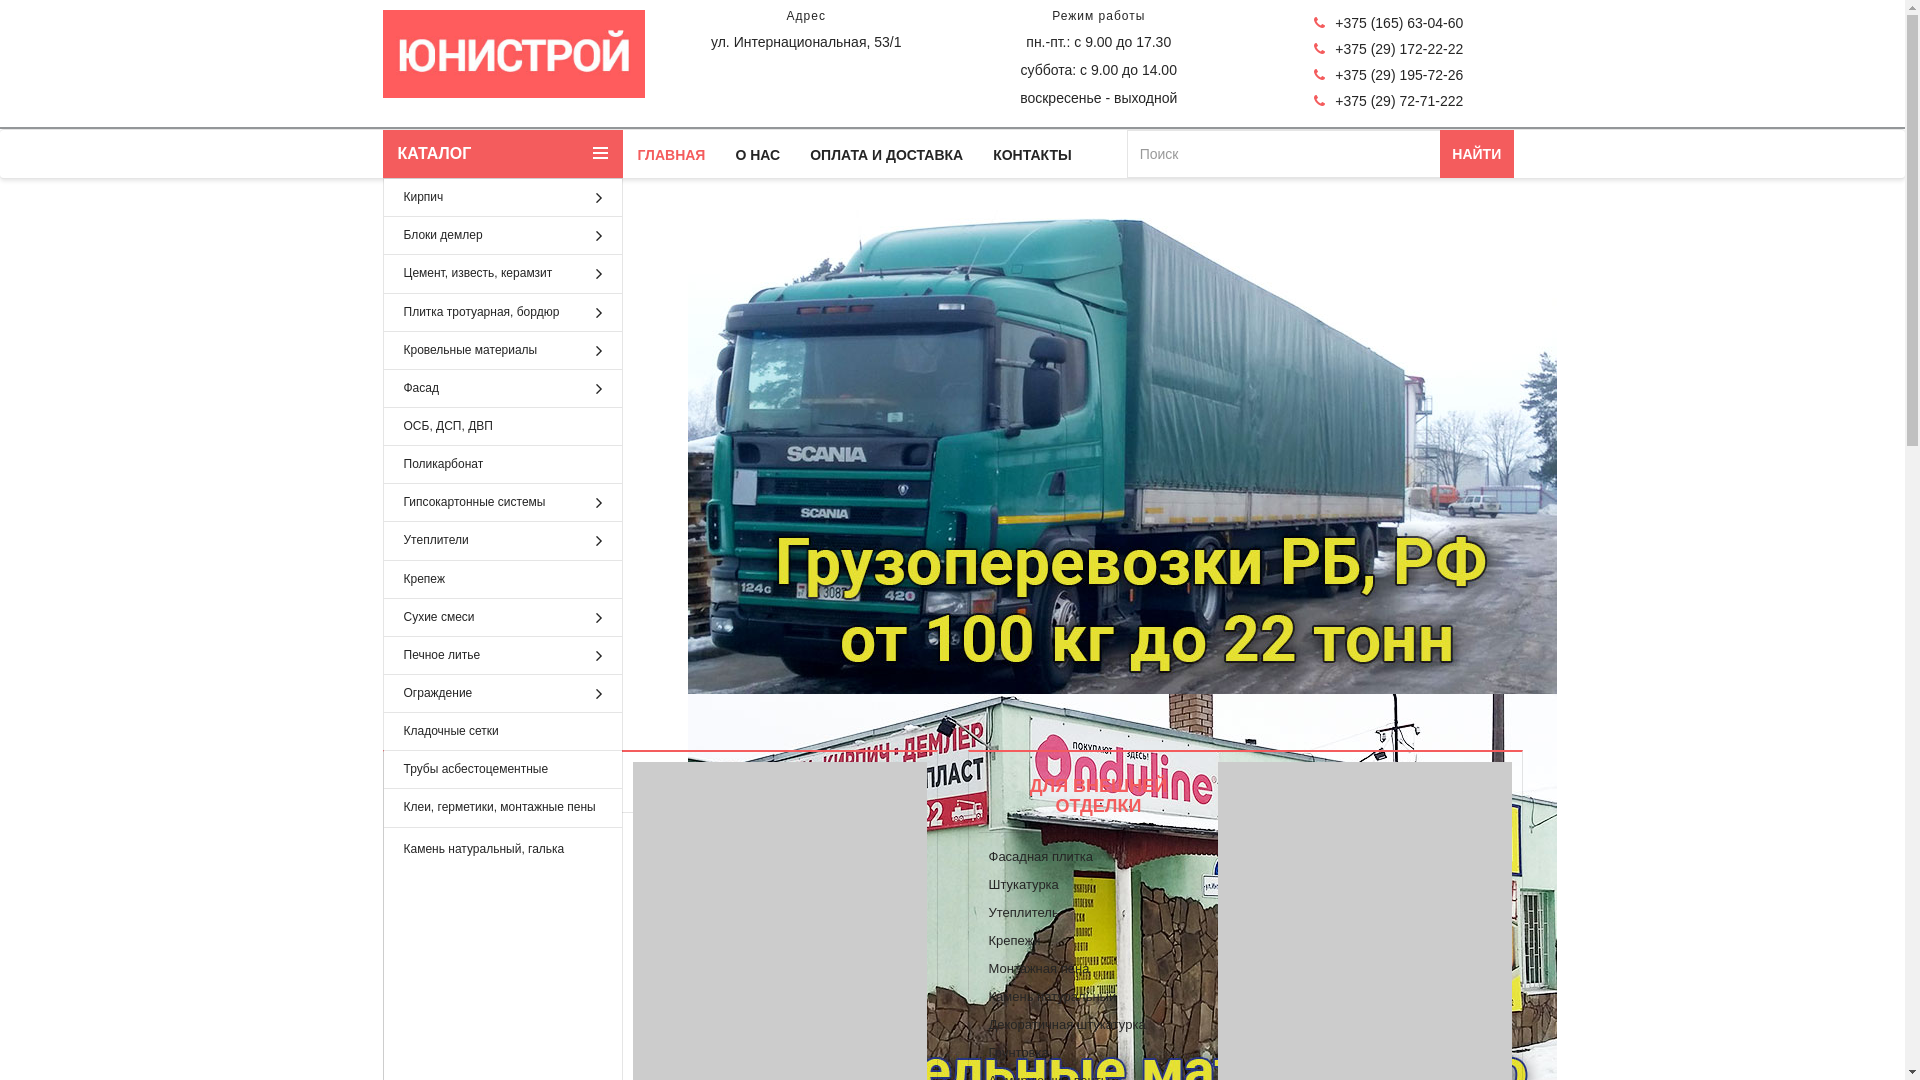  Describe the element at coordinates (1388, 49) in the screenshot. I see `+375 (29) 172-22-22` at that location.